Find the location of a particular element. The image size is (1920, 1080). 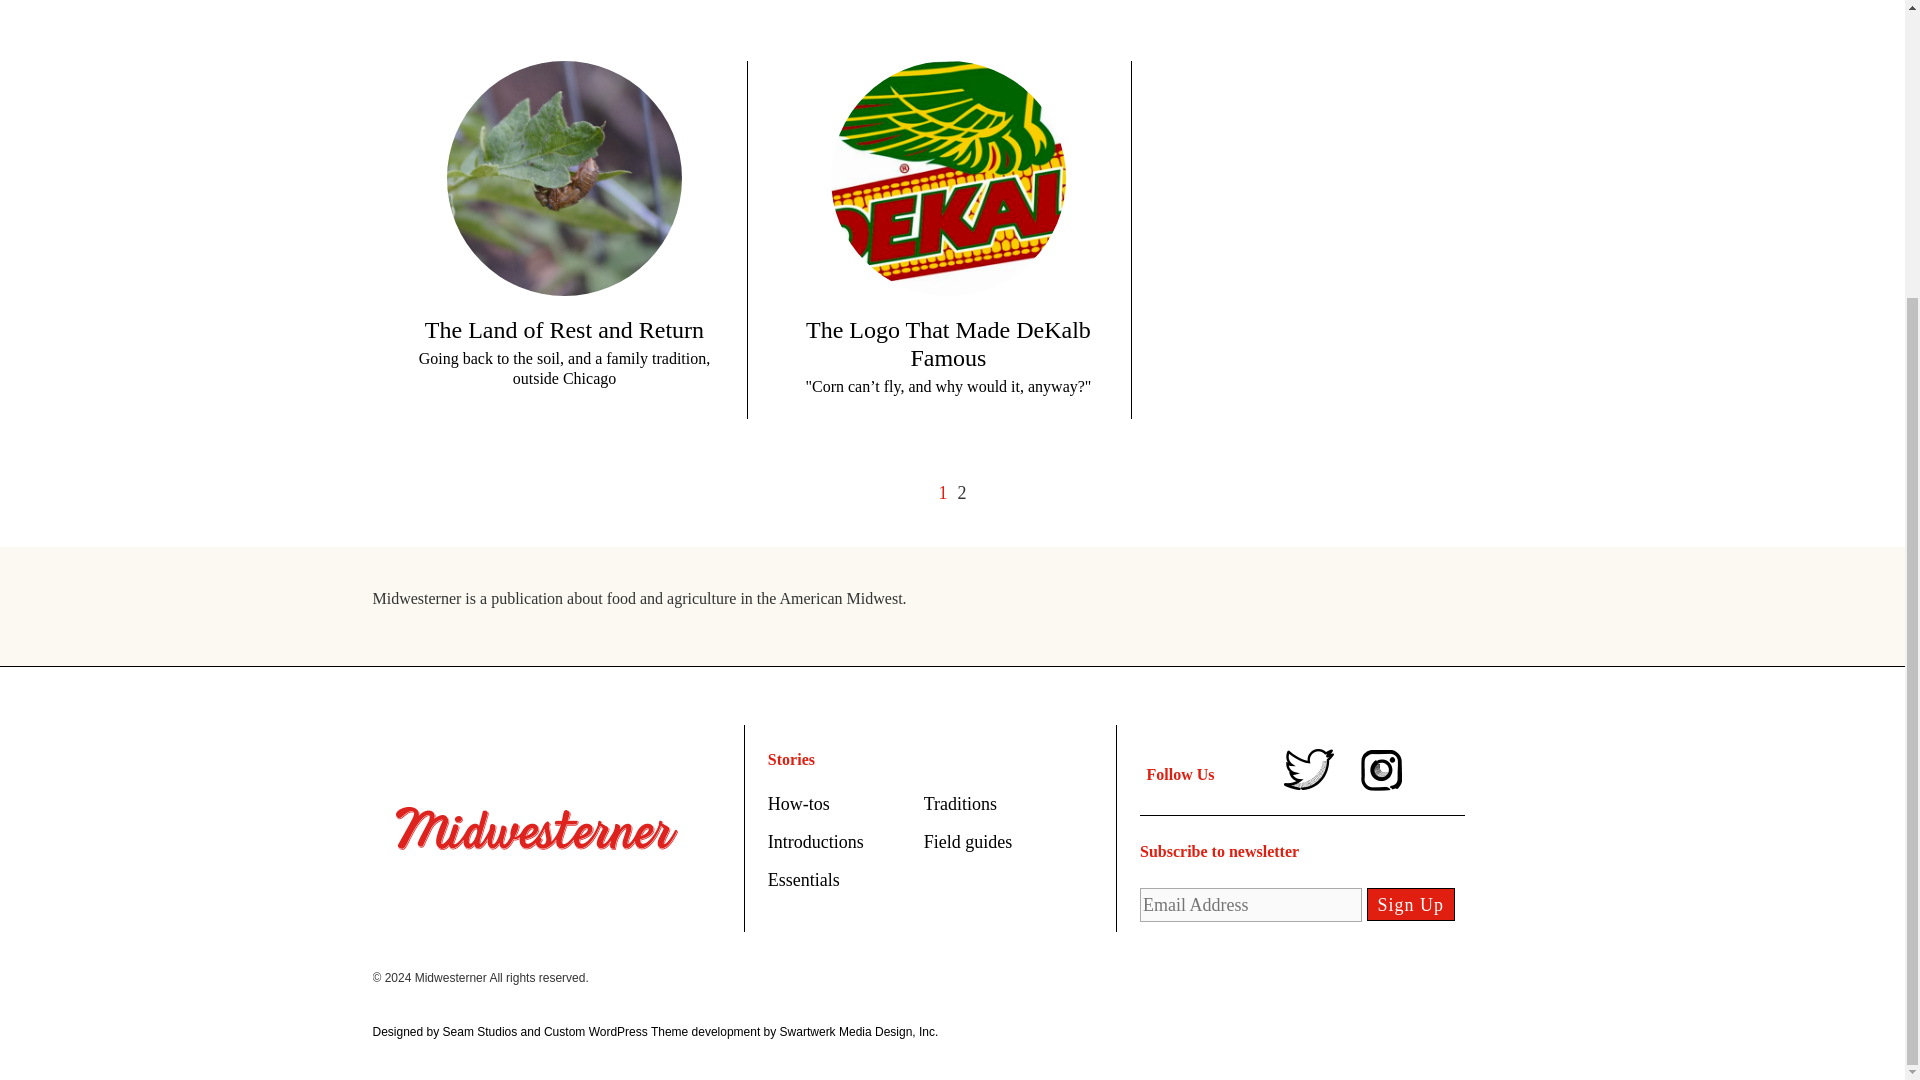

Field guides is located at coordinates (968, 842).